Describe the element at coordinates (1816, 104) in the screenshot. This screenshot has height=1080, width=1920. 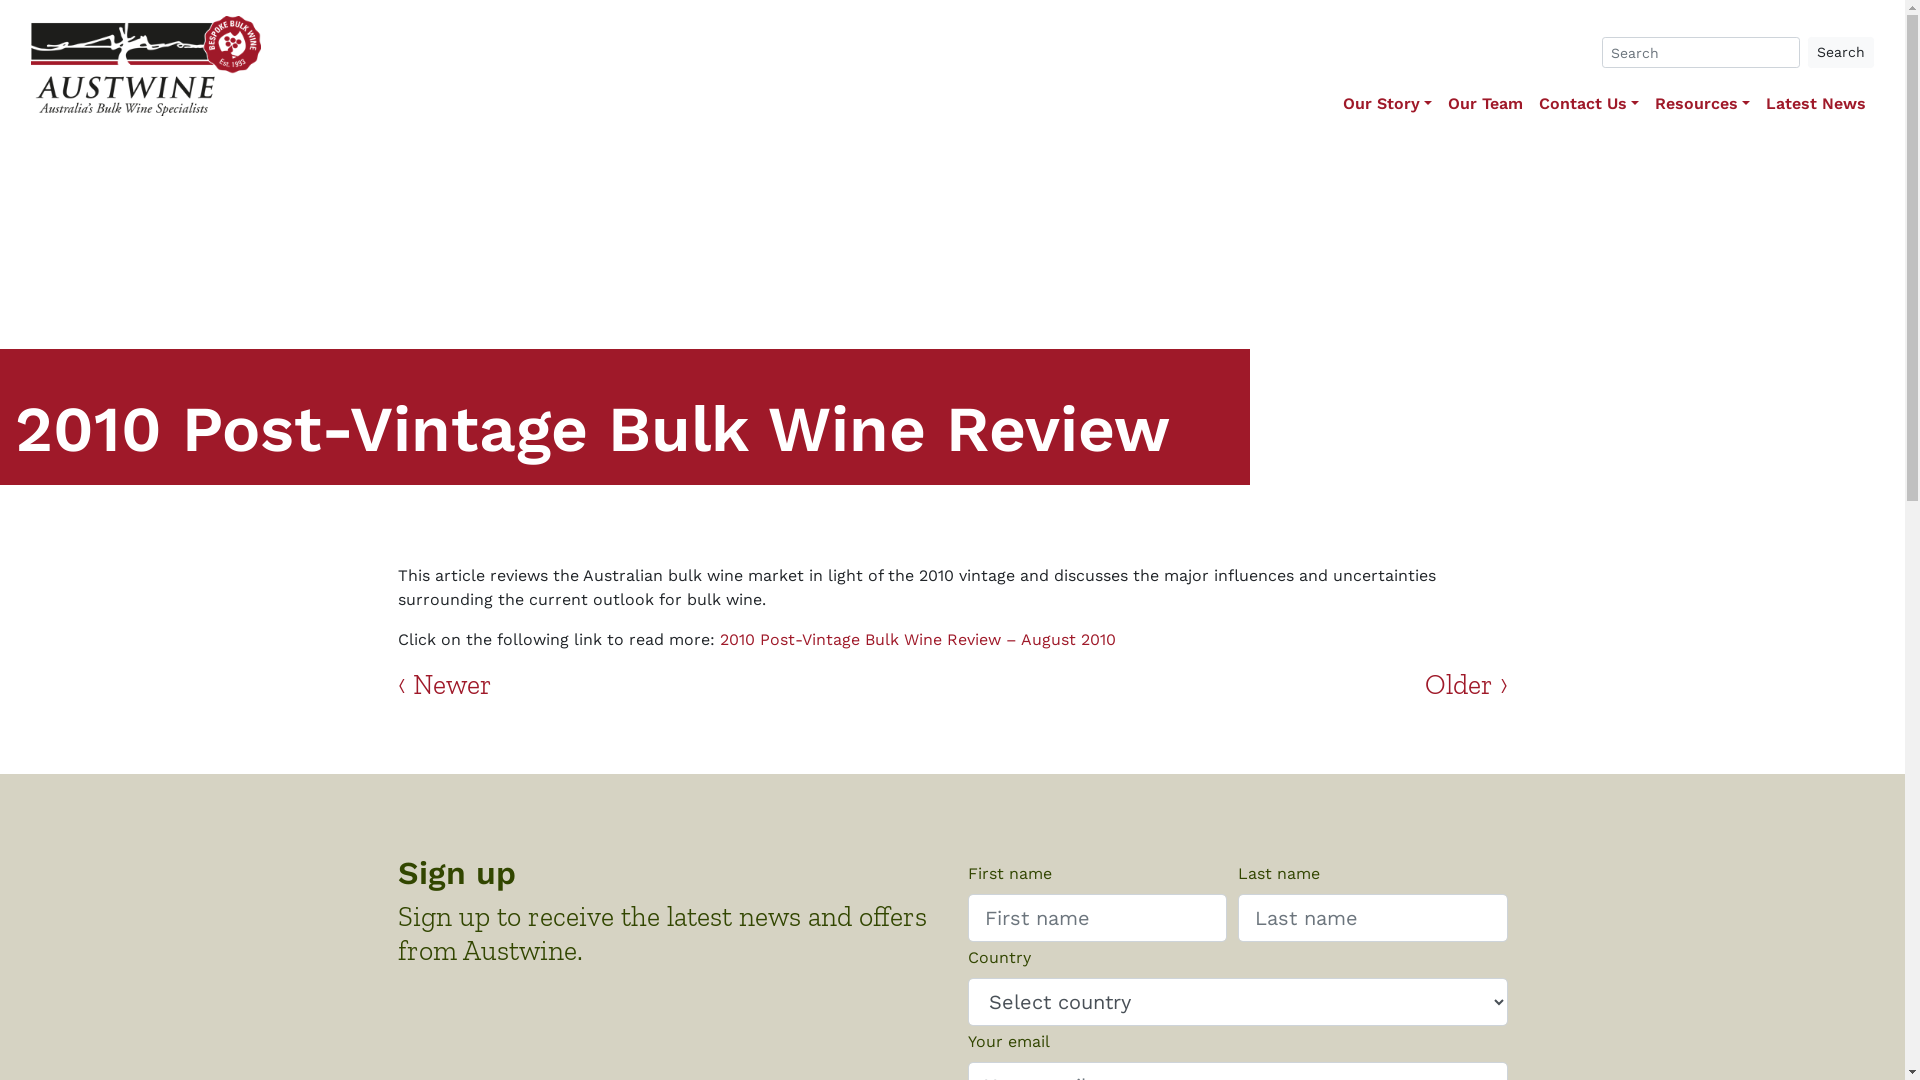
I see `Latest News` at that location.